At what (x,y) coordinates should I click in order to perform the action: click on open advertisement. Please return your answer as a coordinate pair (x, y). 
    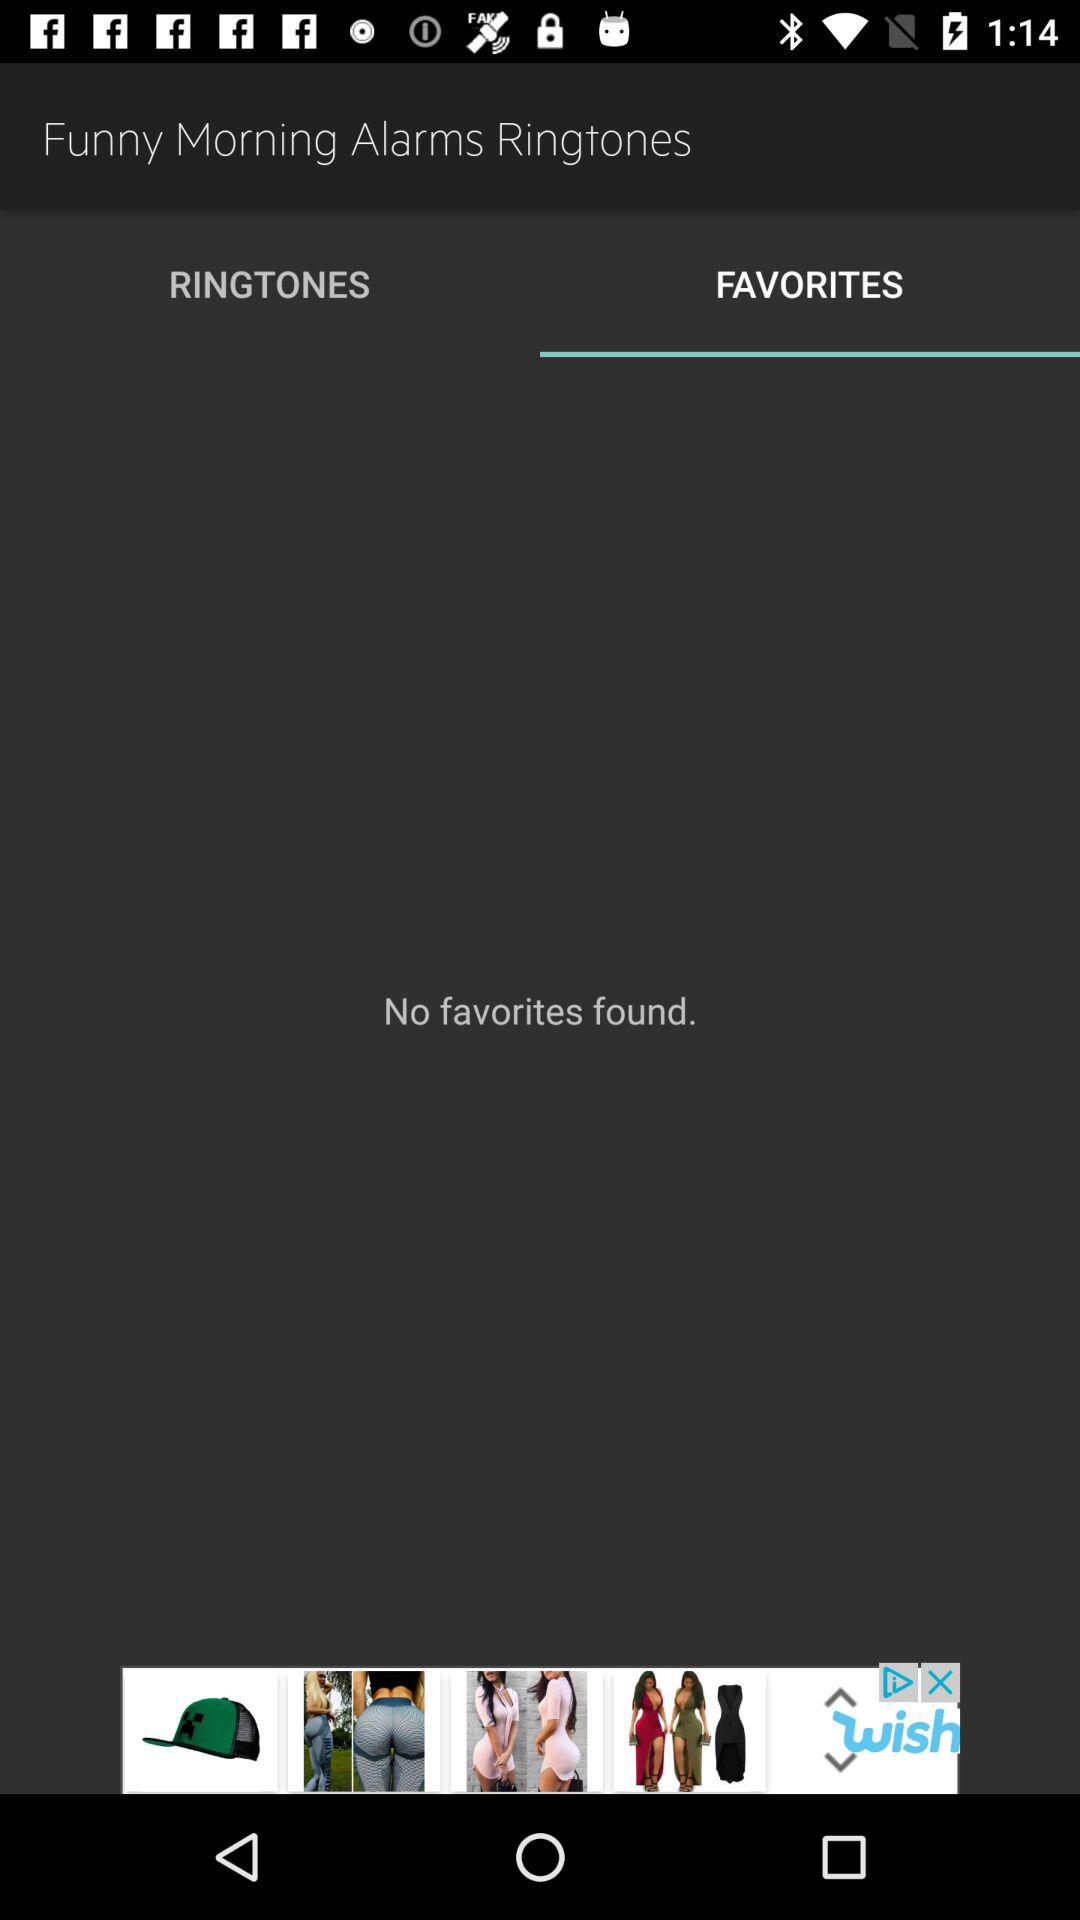
    Looking at the image, I should click on (540, 1728).